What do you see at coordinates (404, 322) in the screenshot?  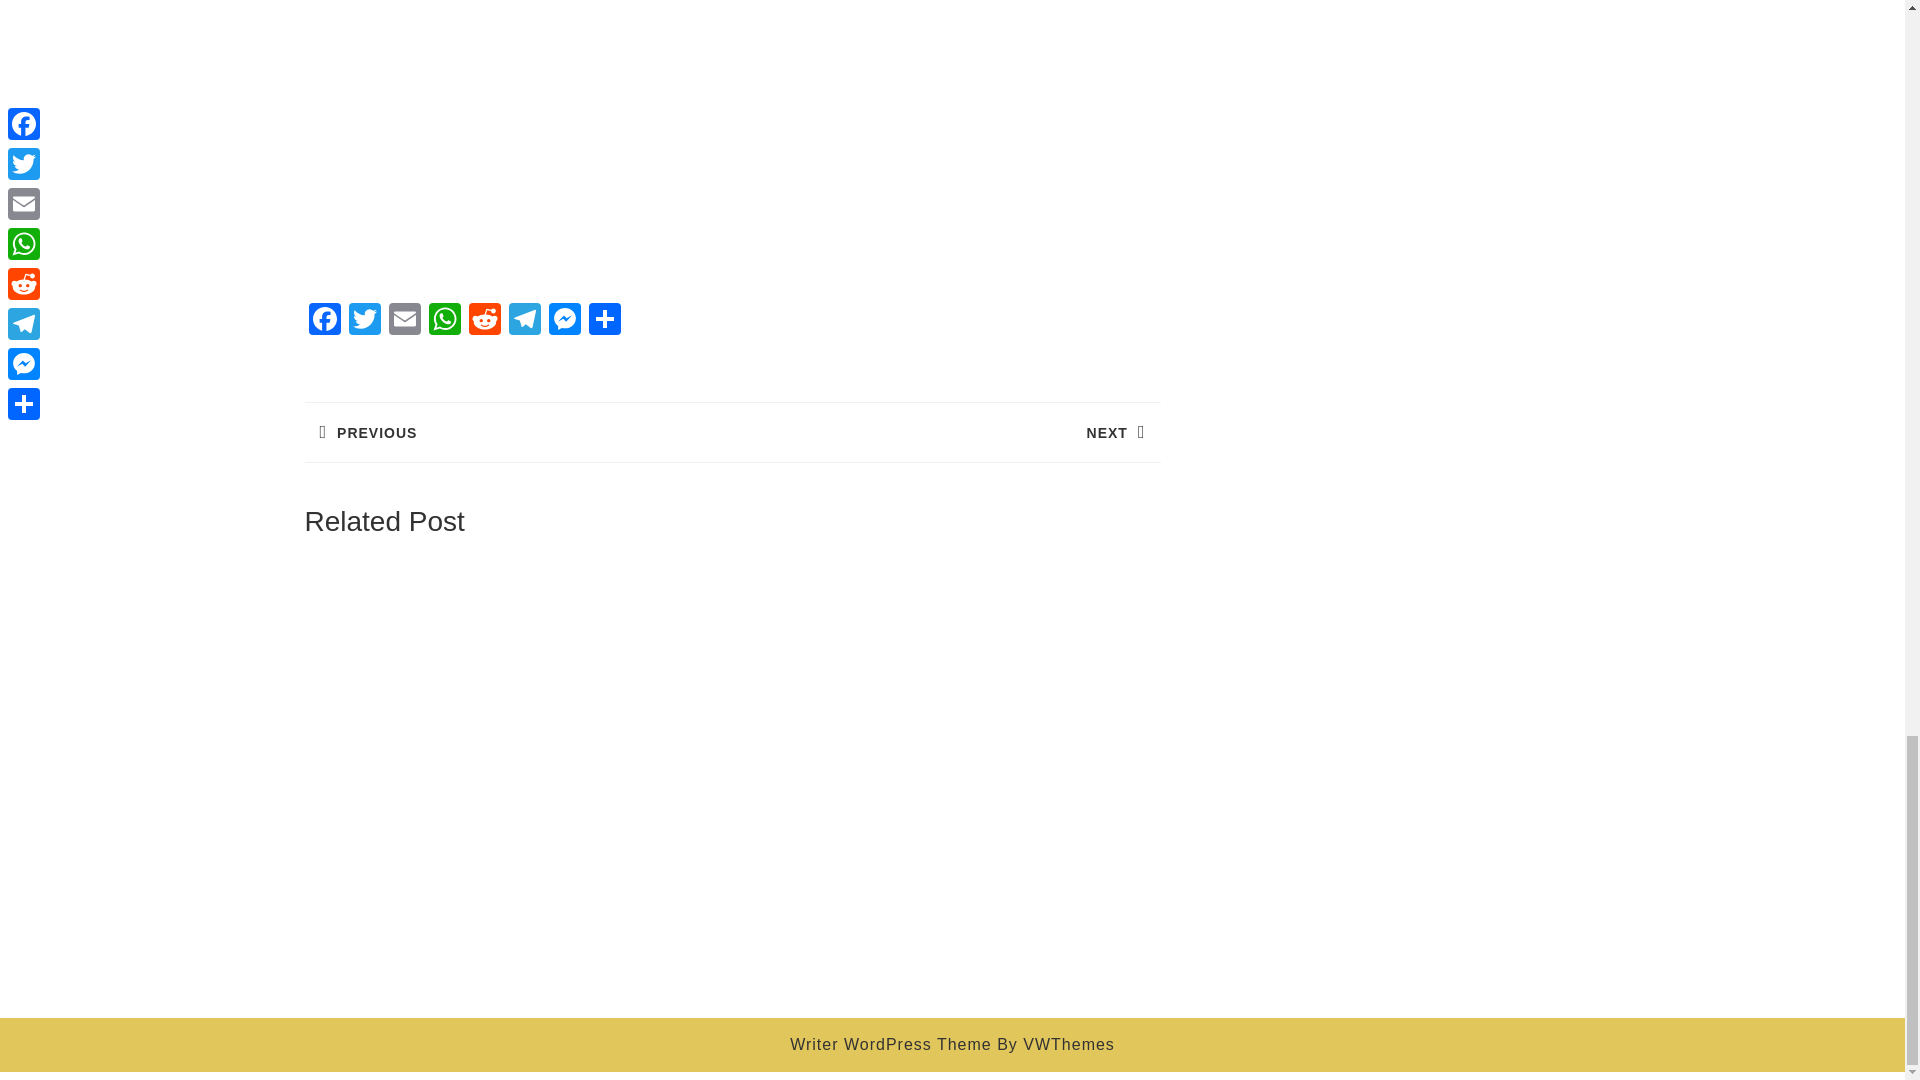 I see `Email` at bounding box center [404, 322].